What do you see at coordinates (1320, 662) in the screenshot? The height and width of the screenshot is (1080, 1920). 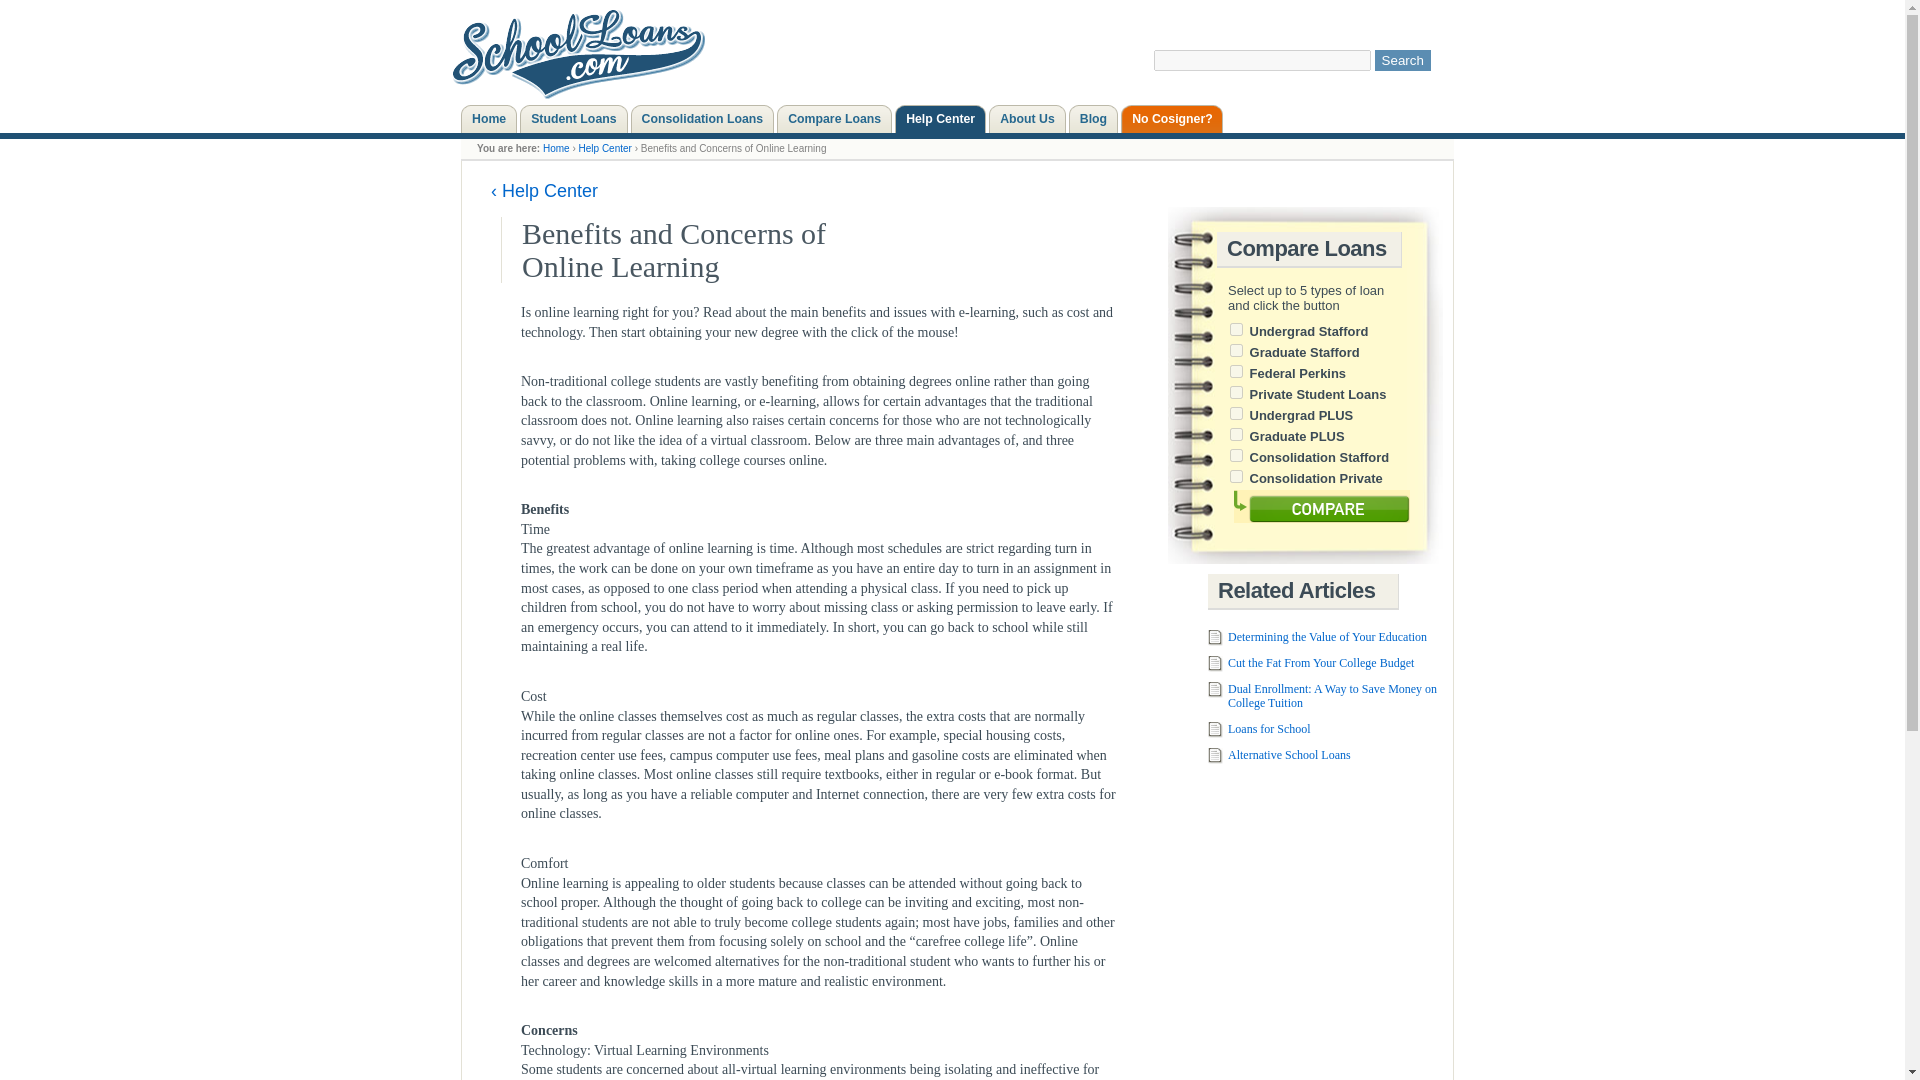 I see `October 10, 2011` at bounding box center [1320, 662].